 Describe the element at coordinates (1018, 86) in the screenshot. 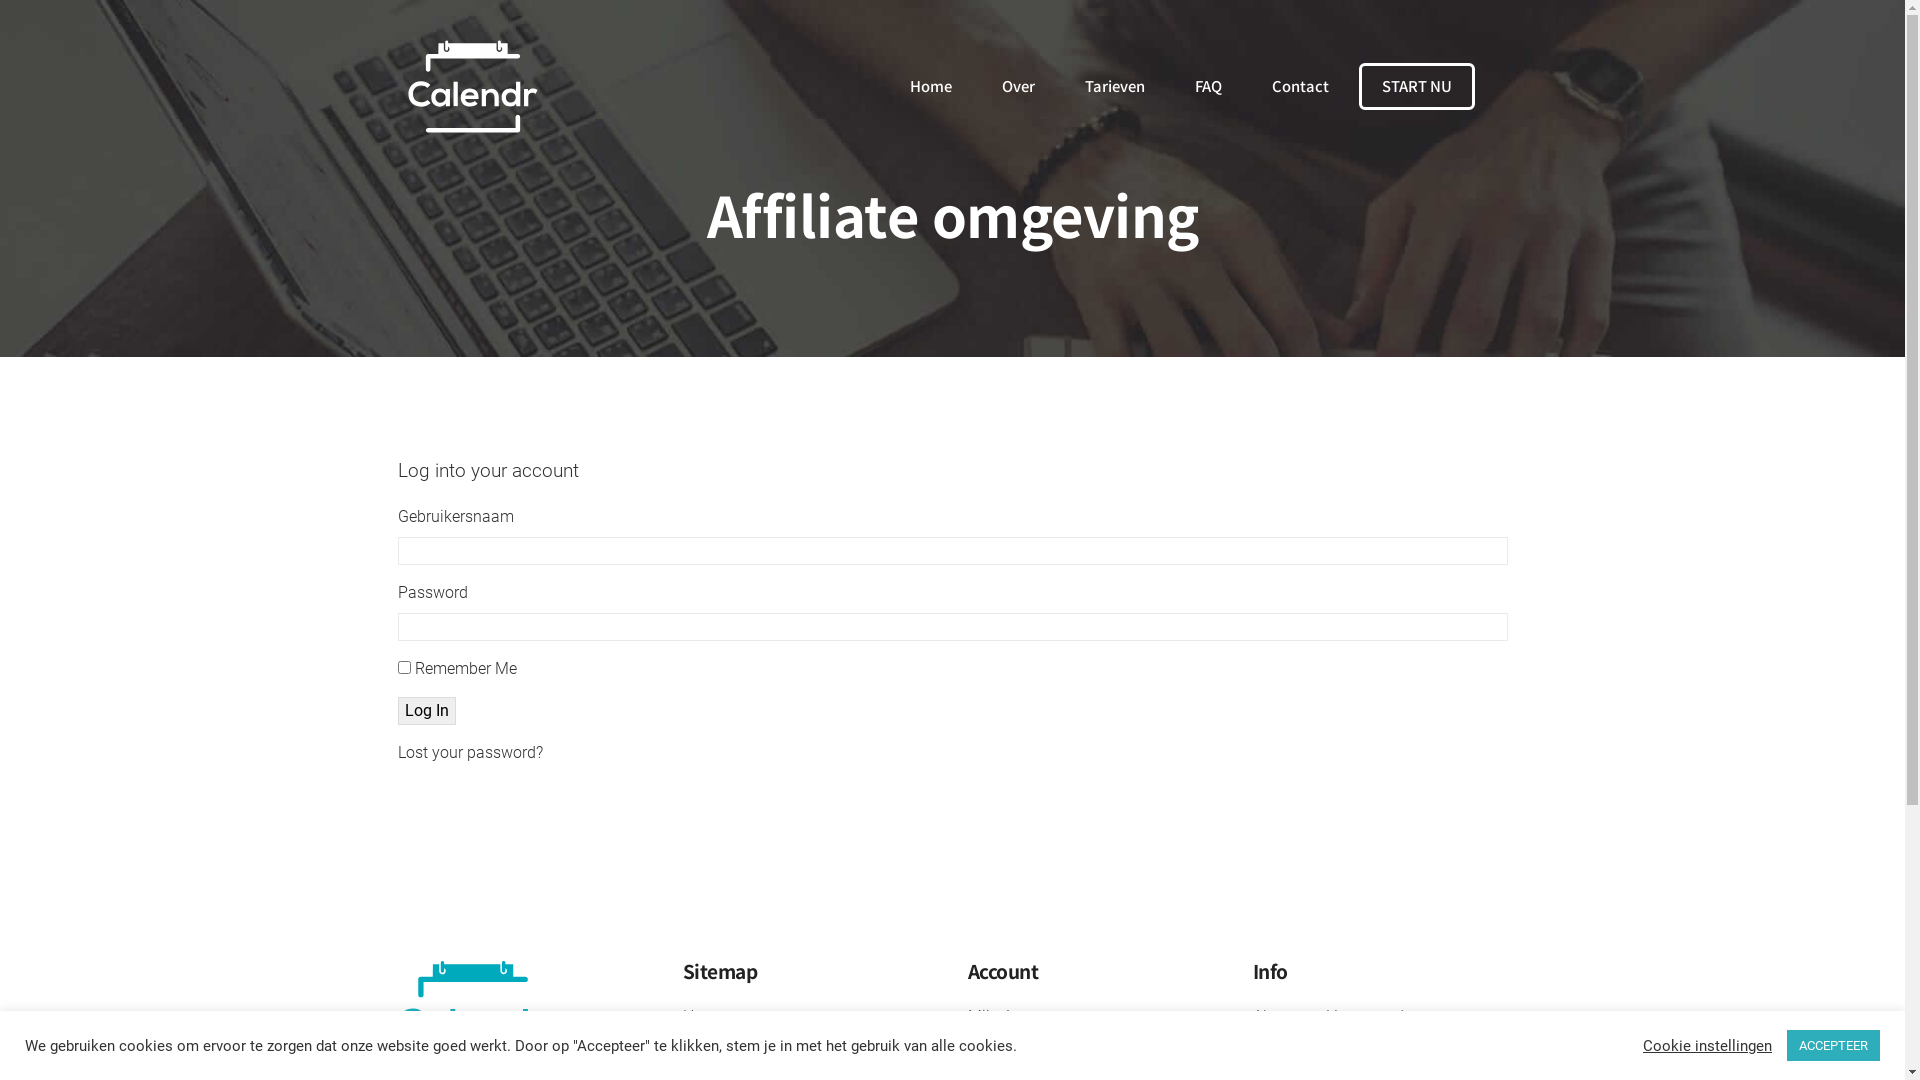

I see `Over` at that location.